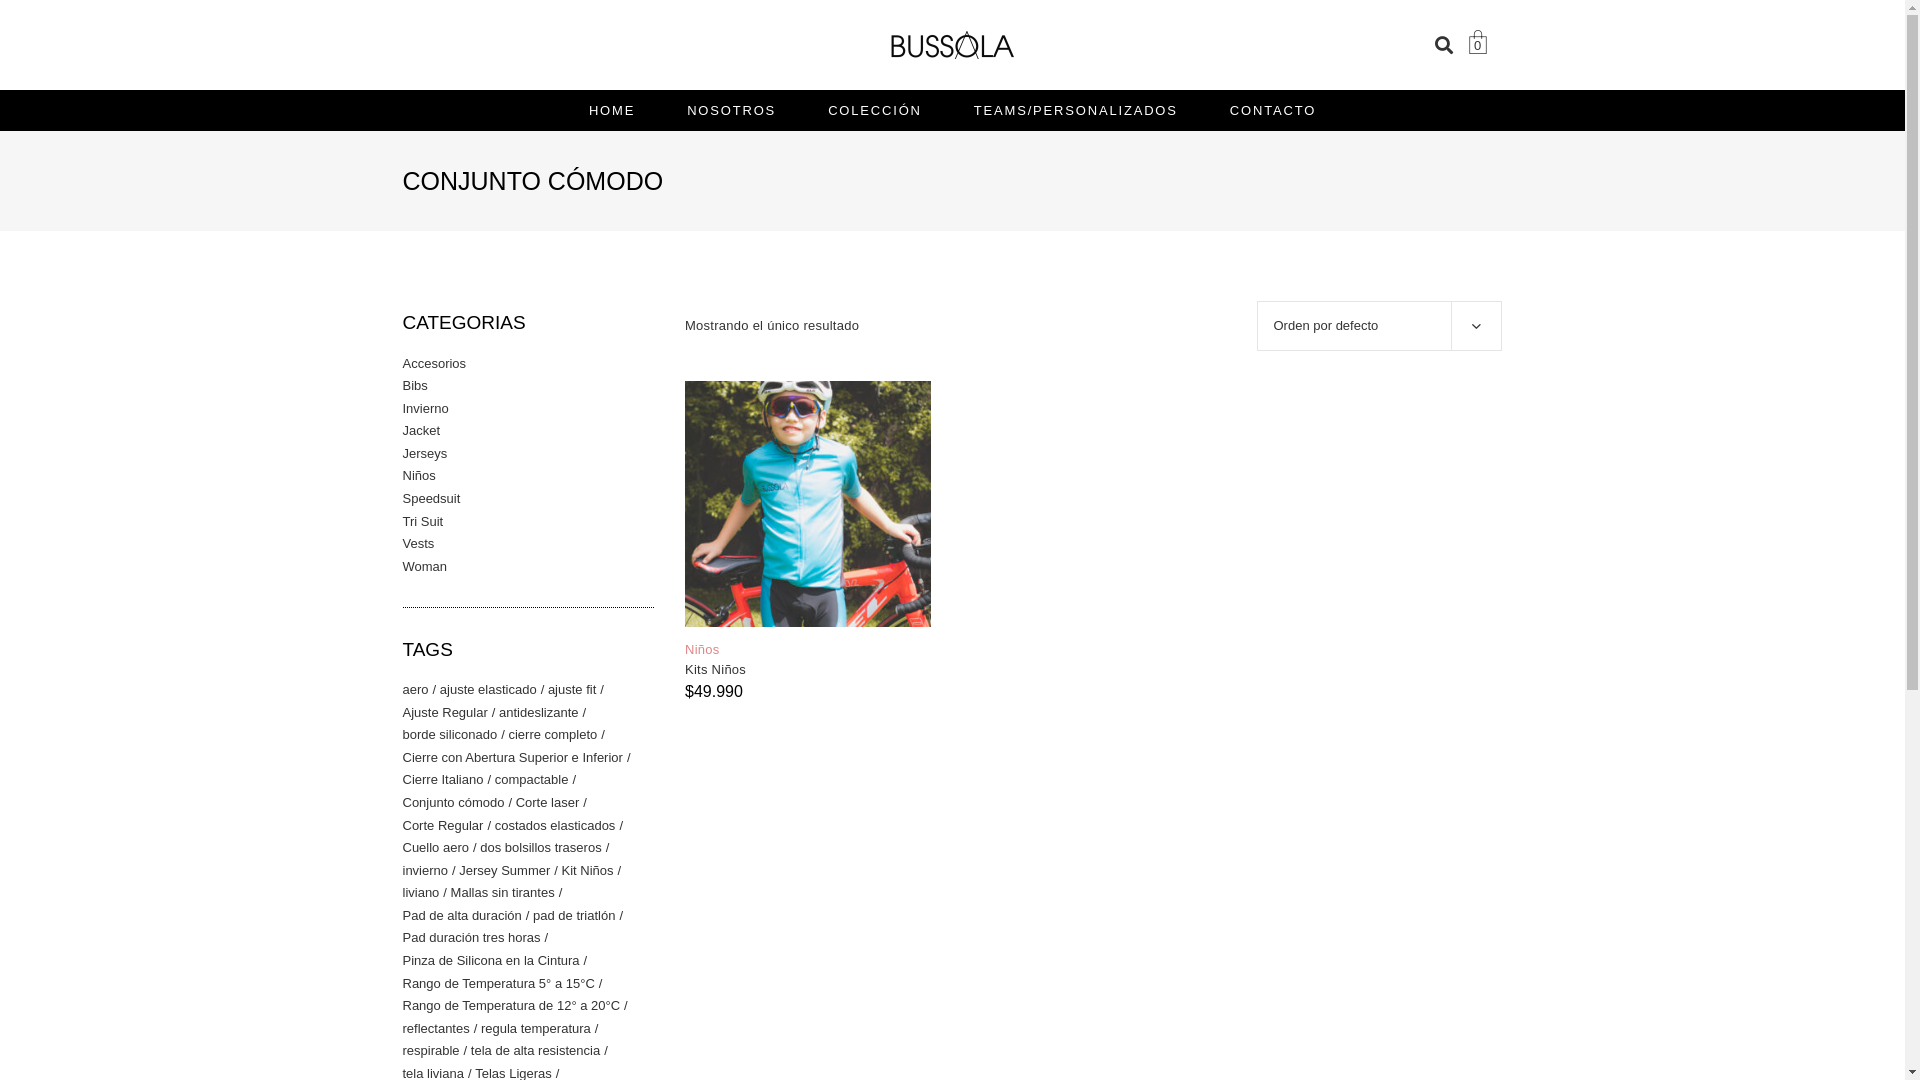 The width and height of the screenshot is (1920, 1080). What do you see at coordinates (453, 735) in the screenshot?
I see `borde siliconado` at bounding box center [453, 735].